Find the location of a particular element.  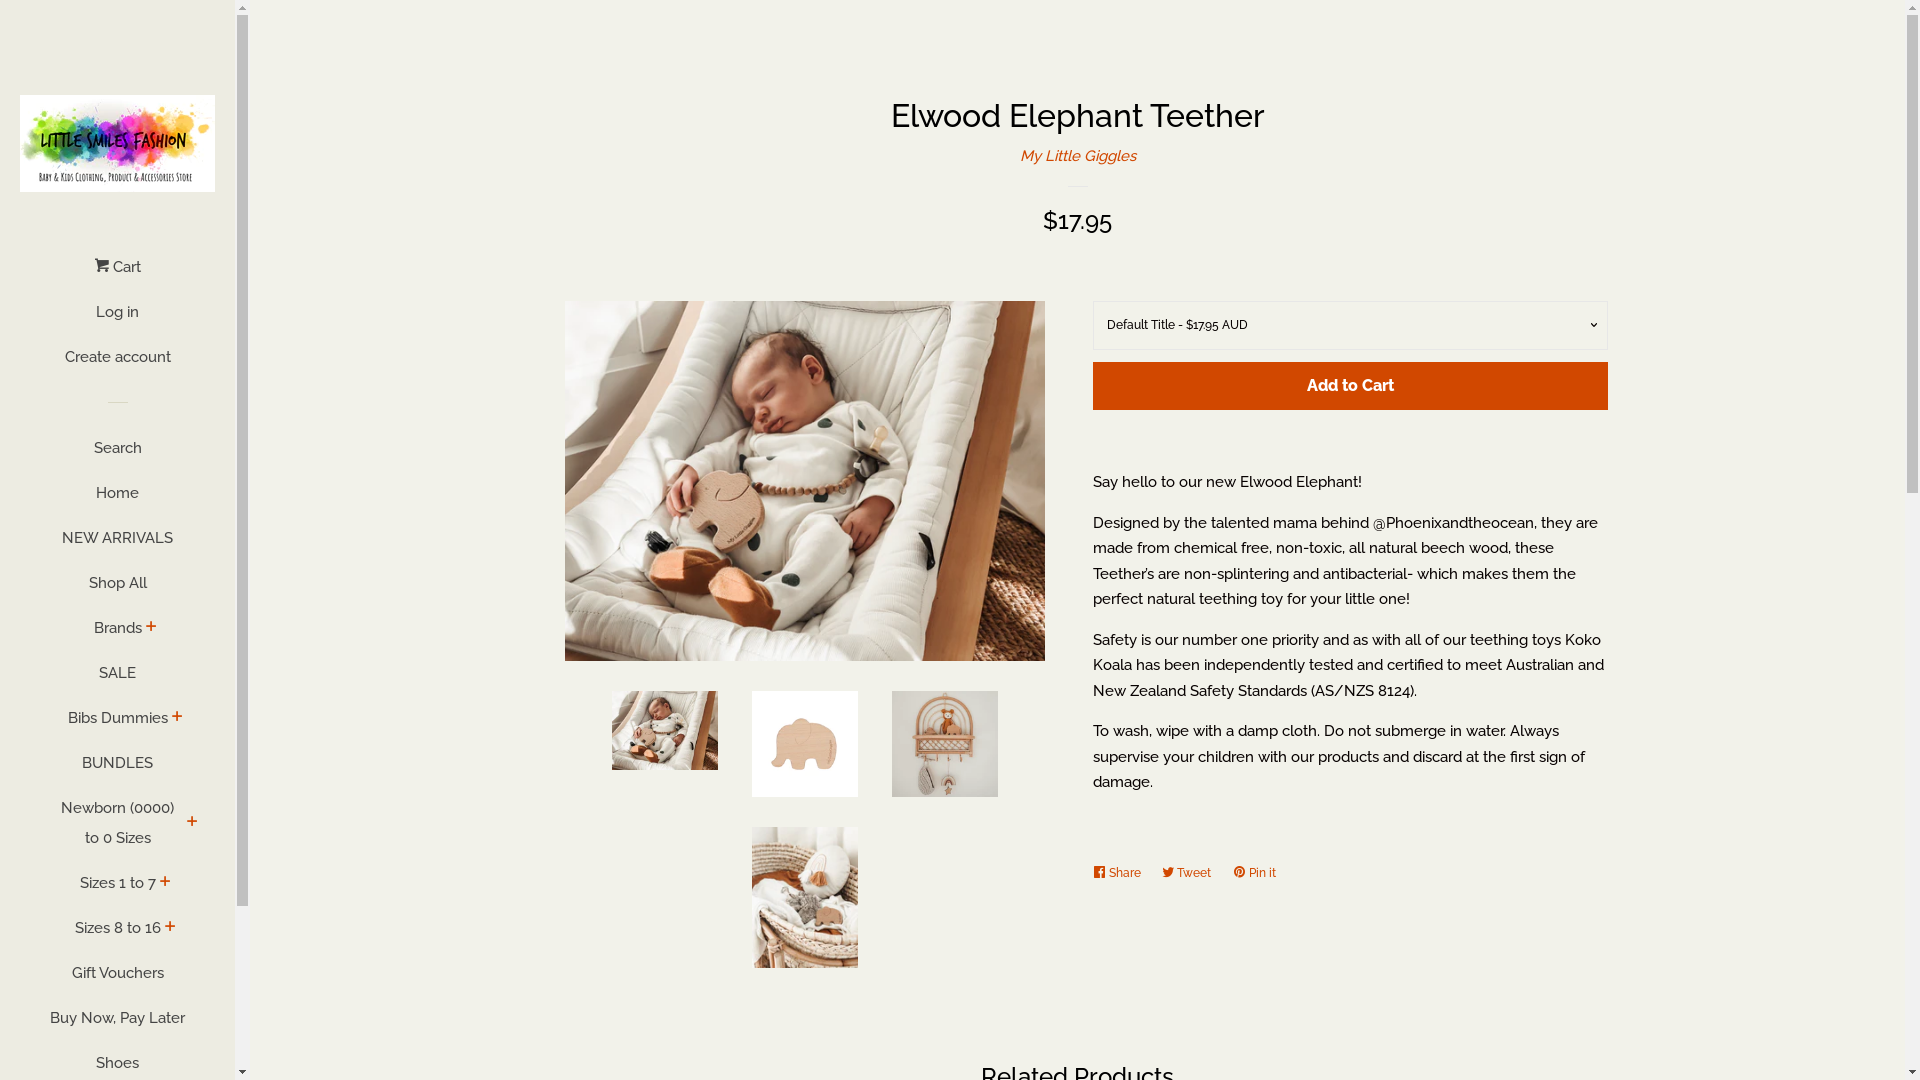

Search is located at coordinates (118, 456).